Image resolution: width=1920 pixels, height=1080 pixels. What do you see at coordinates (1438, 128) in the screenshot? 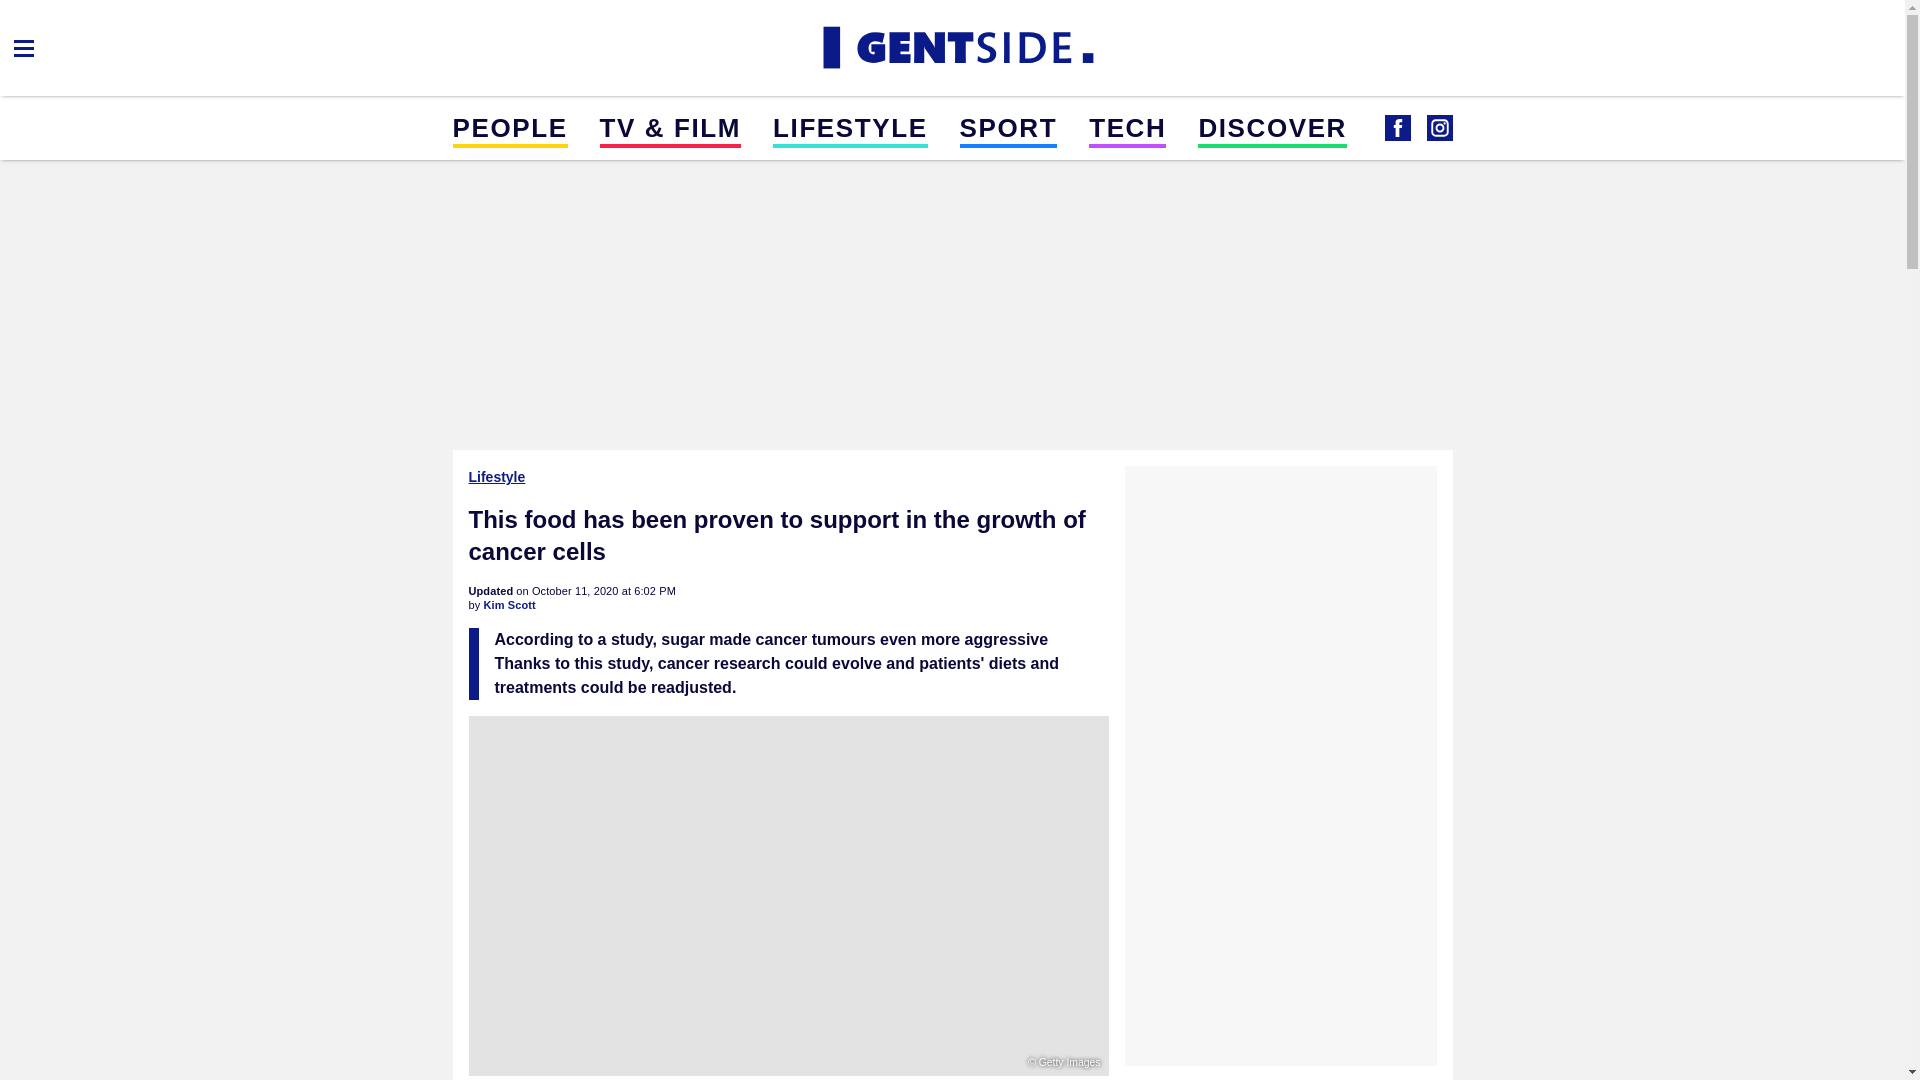
I see `Gentside UK` at bounding box center [1438, 128].